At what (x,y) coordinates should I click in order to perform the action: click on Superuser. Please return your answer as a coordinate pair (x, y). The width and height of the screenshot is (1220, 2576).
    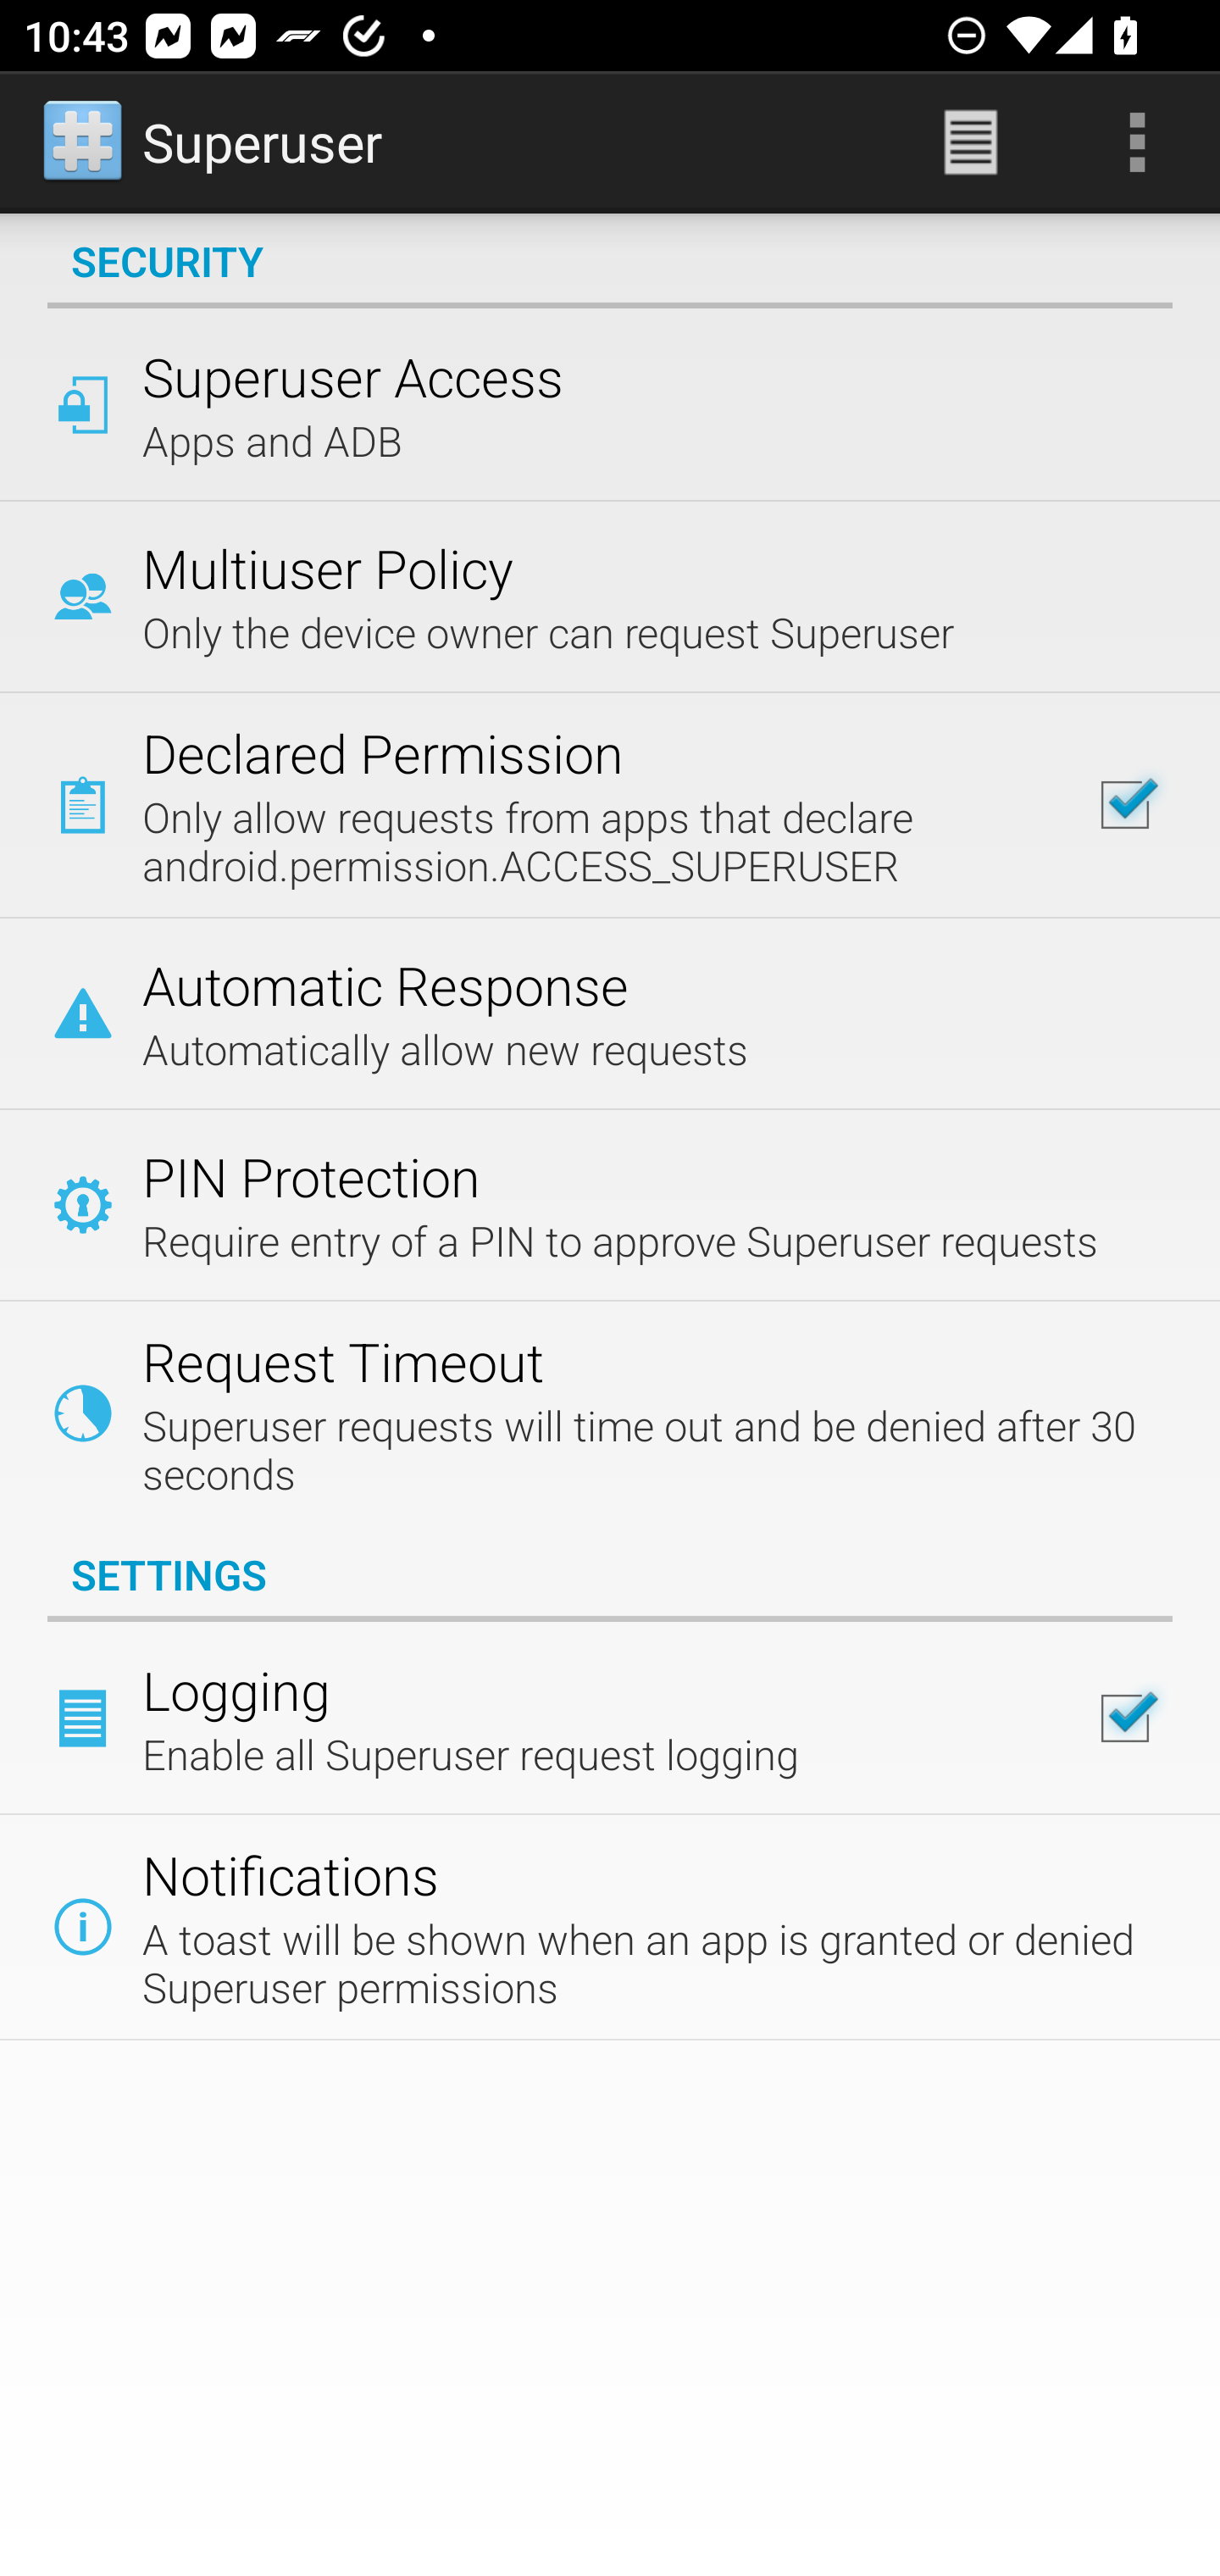
    Looking at the image, I should click on (214, 142).